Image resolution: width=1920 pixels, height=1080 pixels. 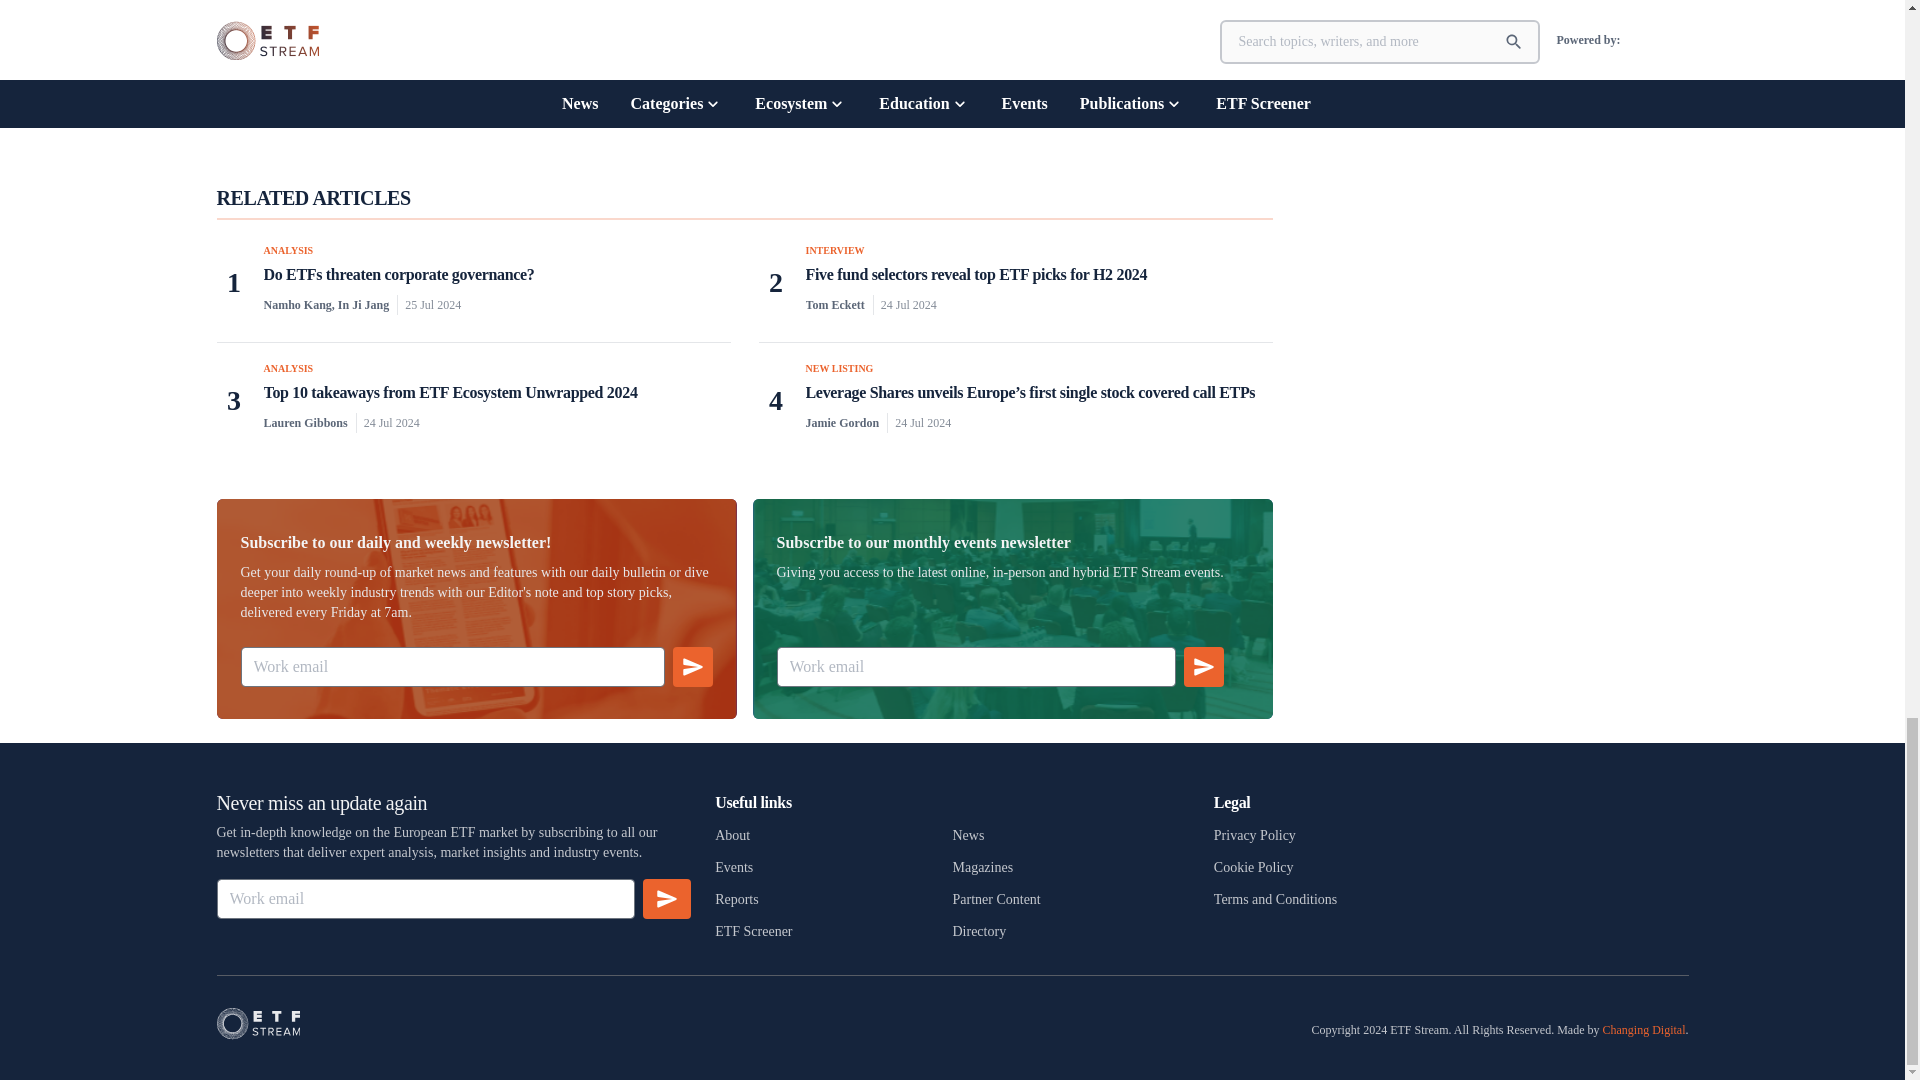 What do you see at coordinates (860, 100) in the screenshot?
I see `ETF ISSUERS` at bounding box center [860, 100].